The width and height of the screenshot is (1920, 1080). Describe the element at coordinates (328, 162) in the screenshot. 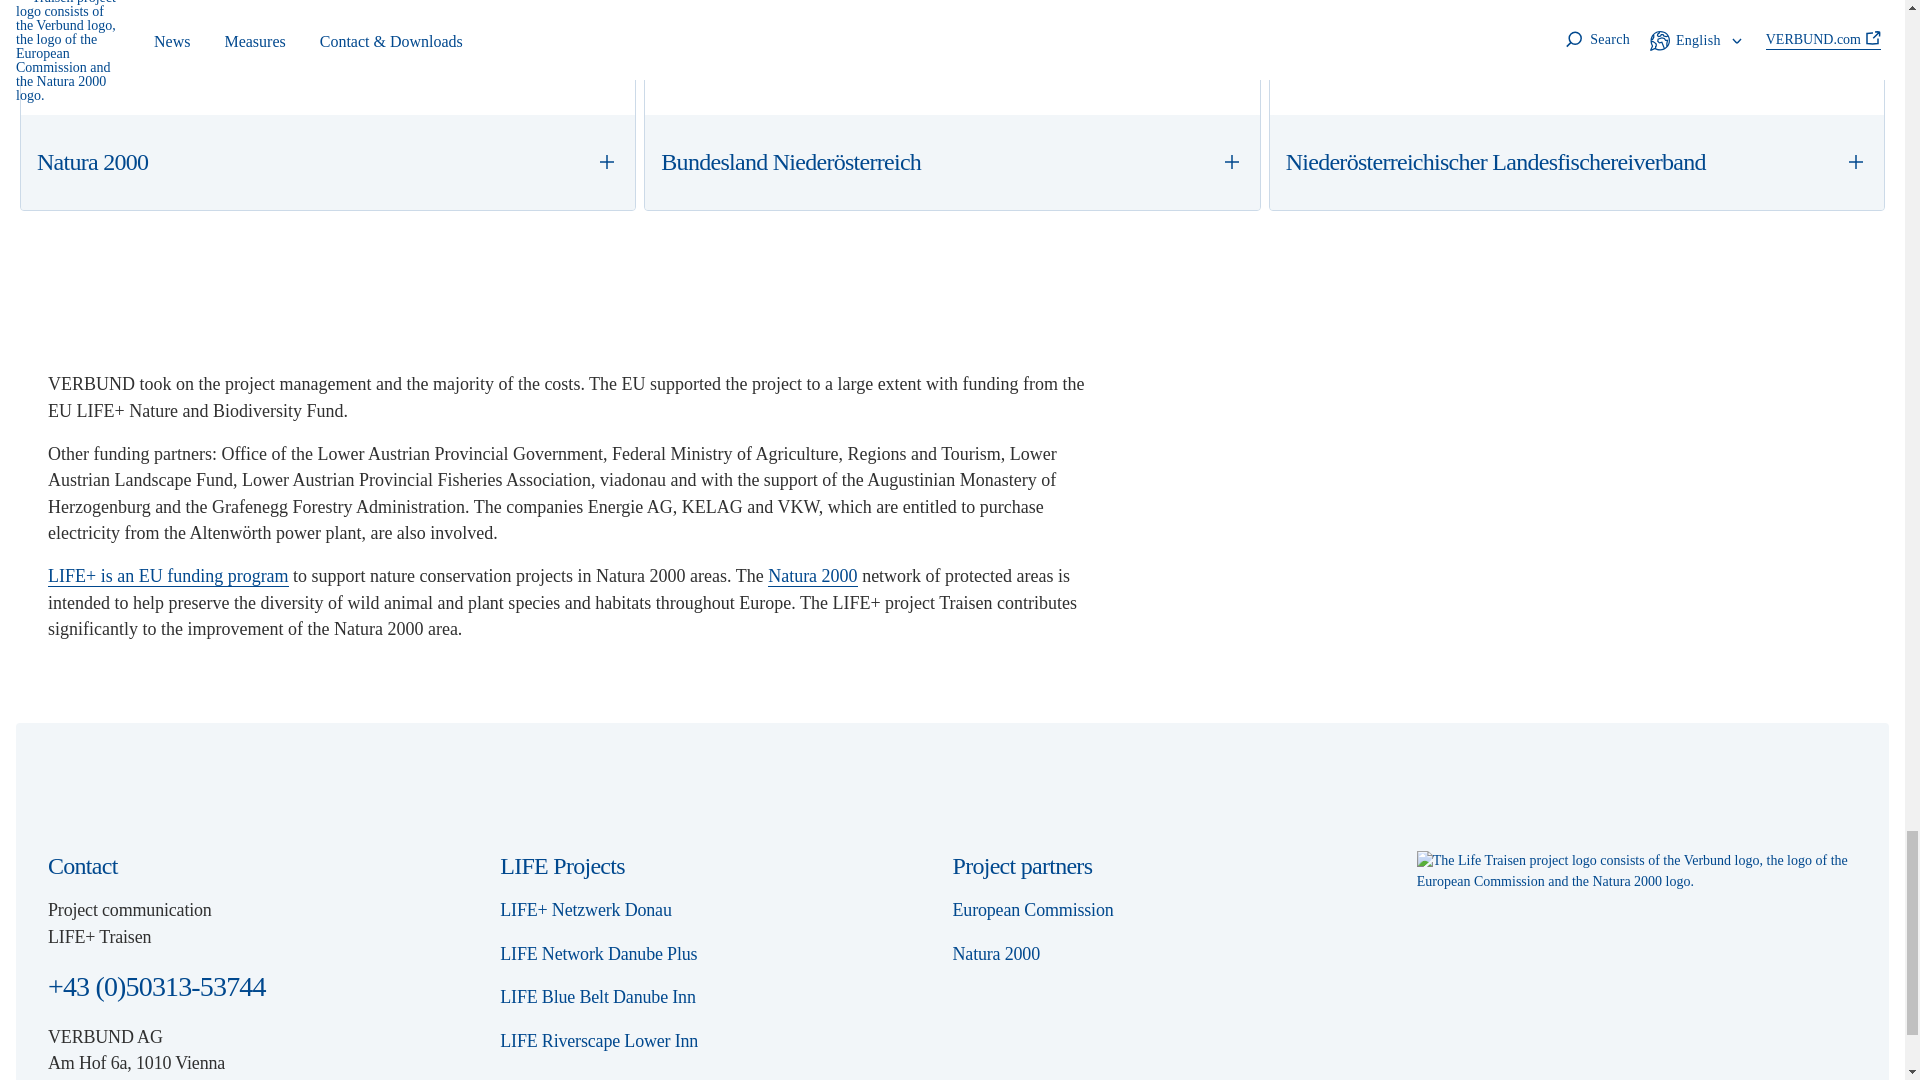

I see `Natura 2000` at that location.